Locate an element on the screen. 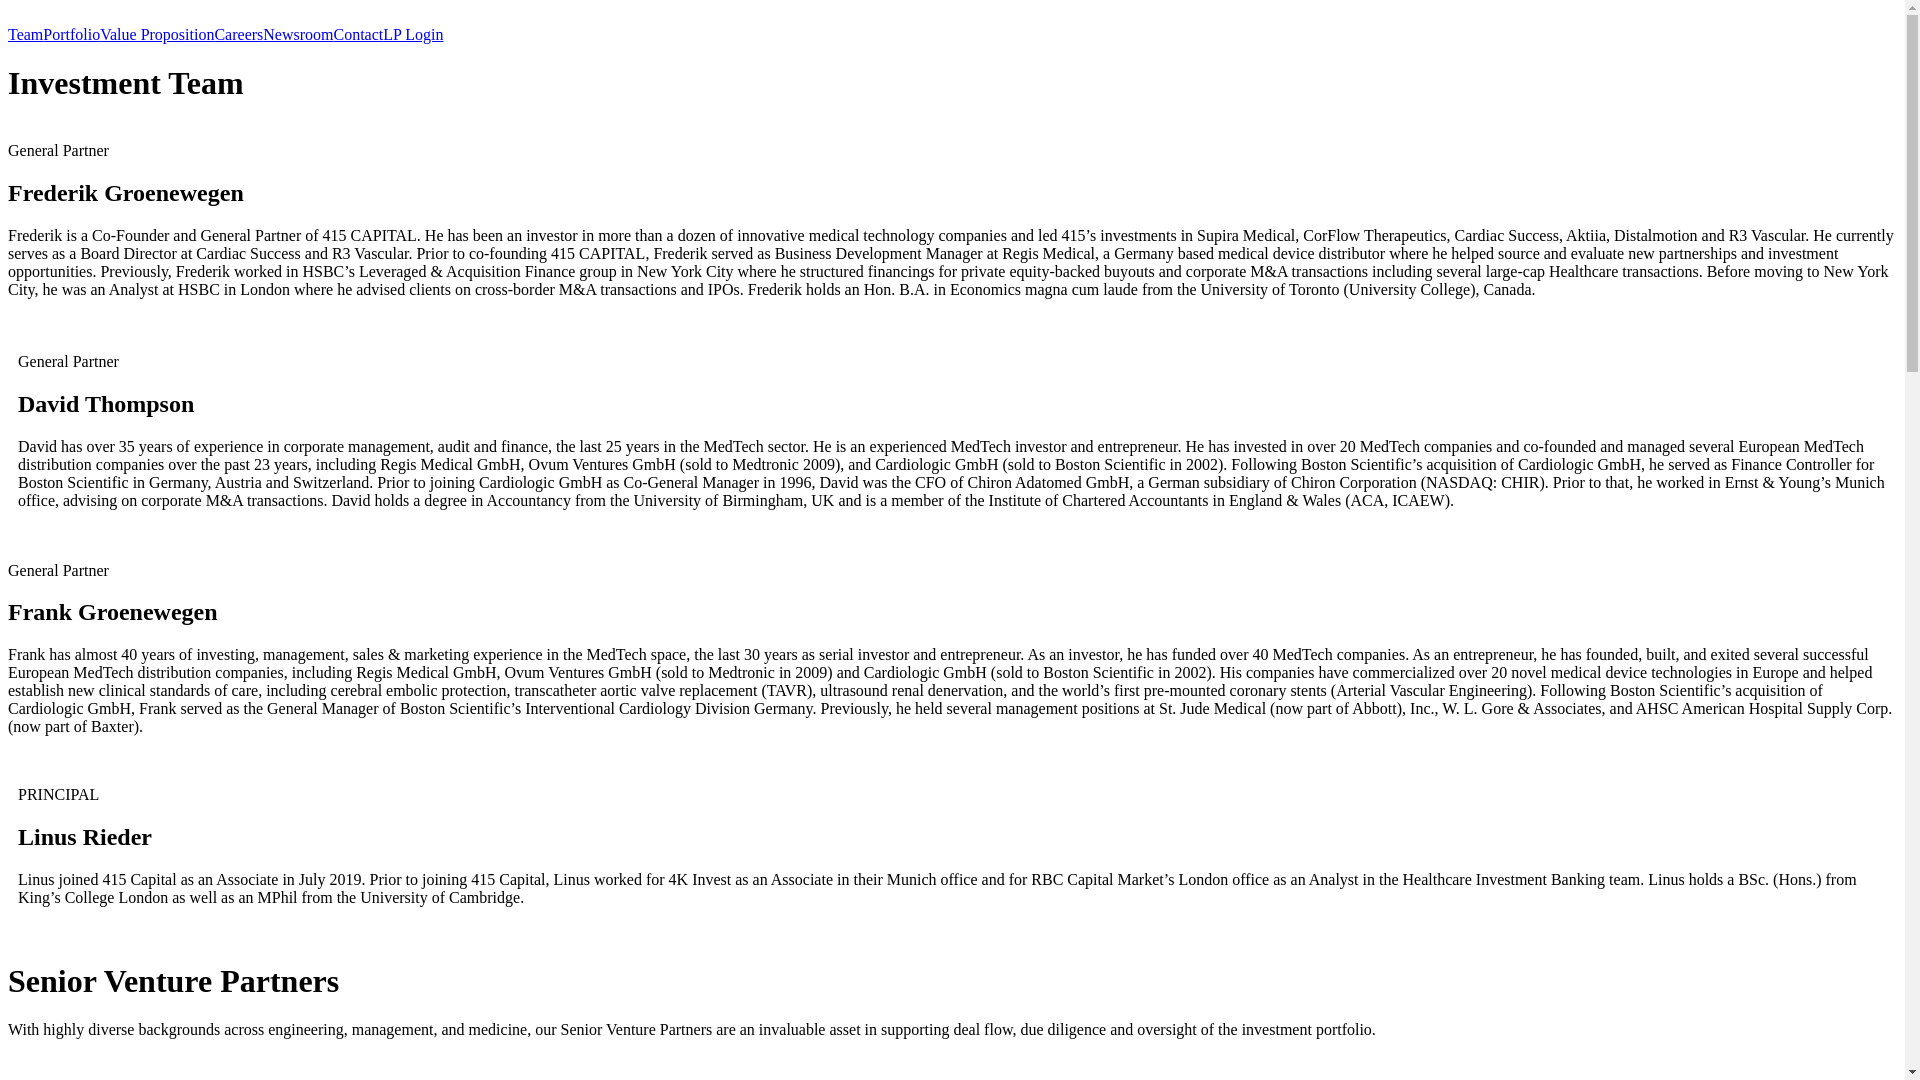 This screenshot has height=1080, width=1920. Contact is located at coordinates (359, 34).